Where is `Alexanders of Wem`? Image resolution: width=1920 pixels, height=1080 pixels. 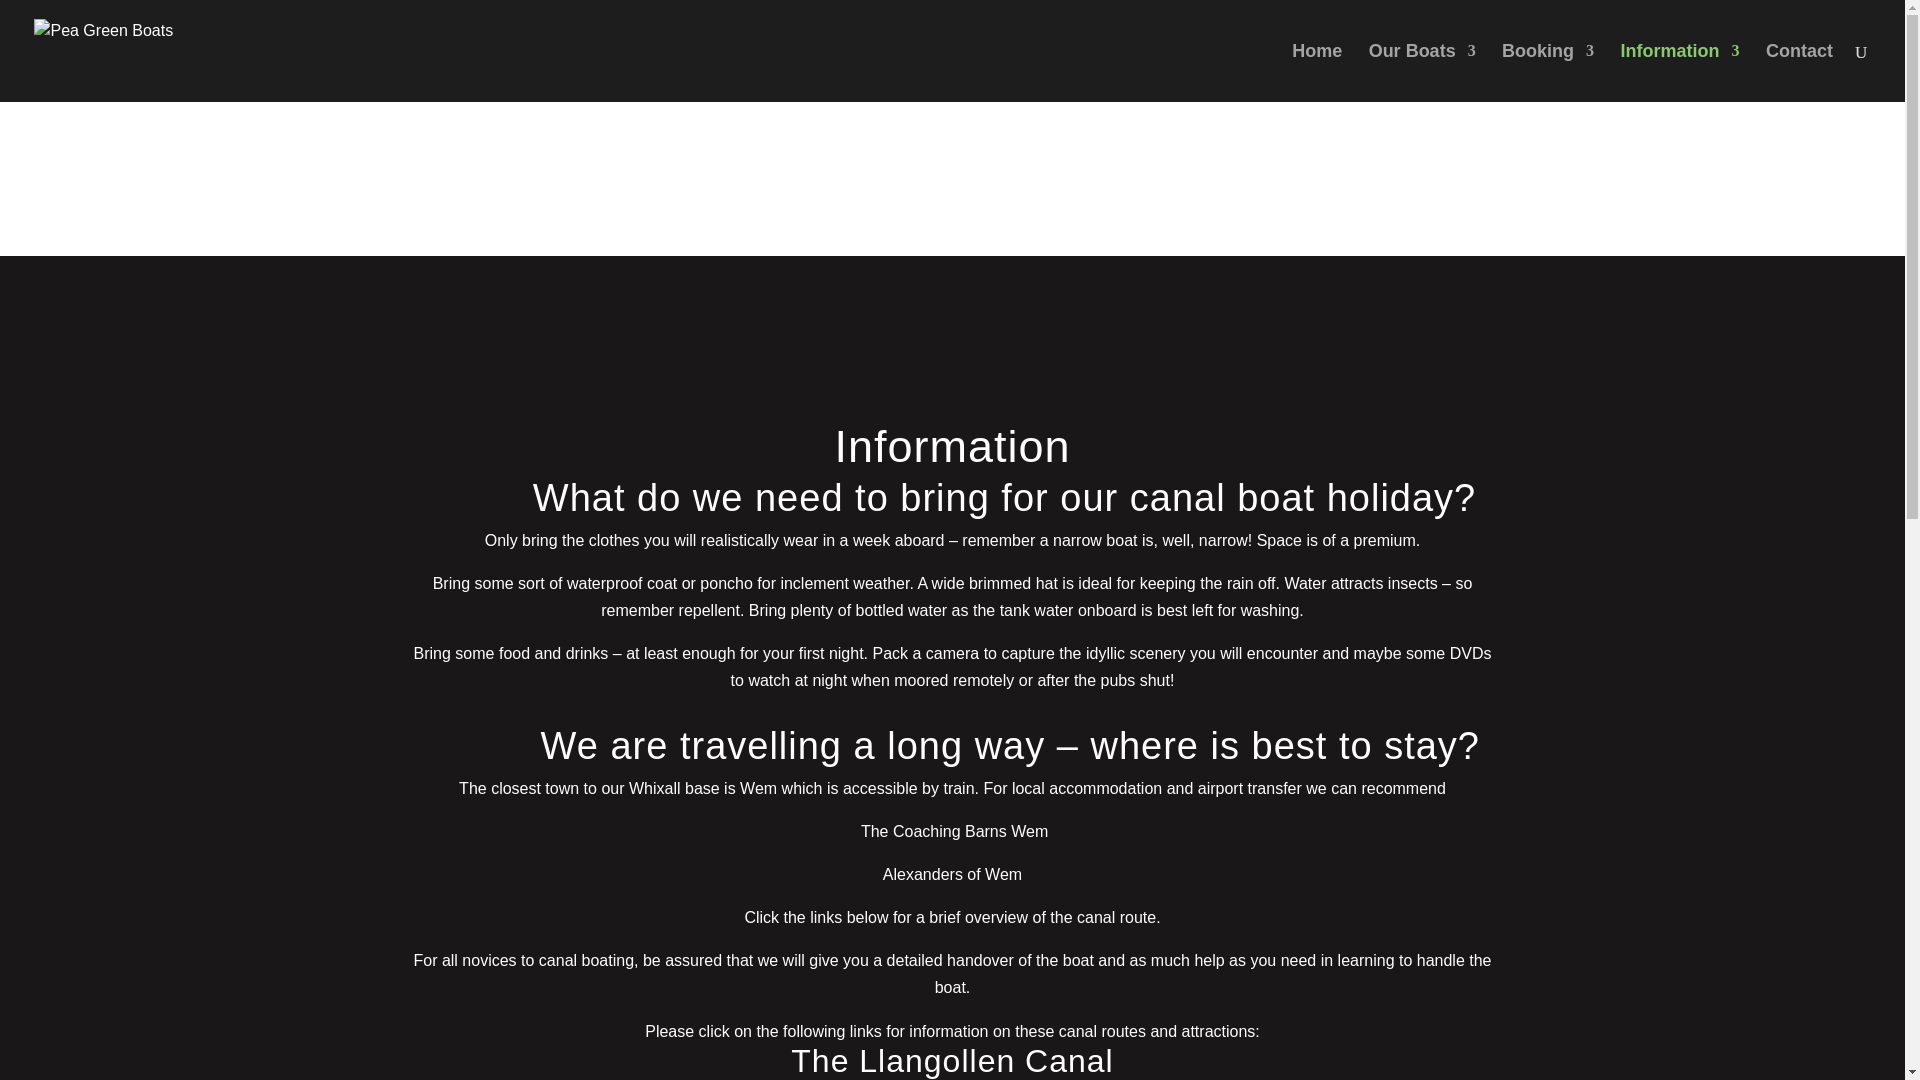
Alexanders of Wem is located at coordinates (952, 874).